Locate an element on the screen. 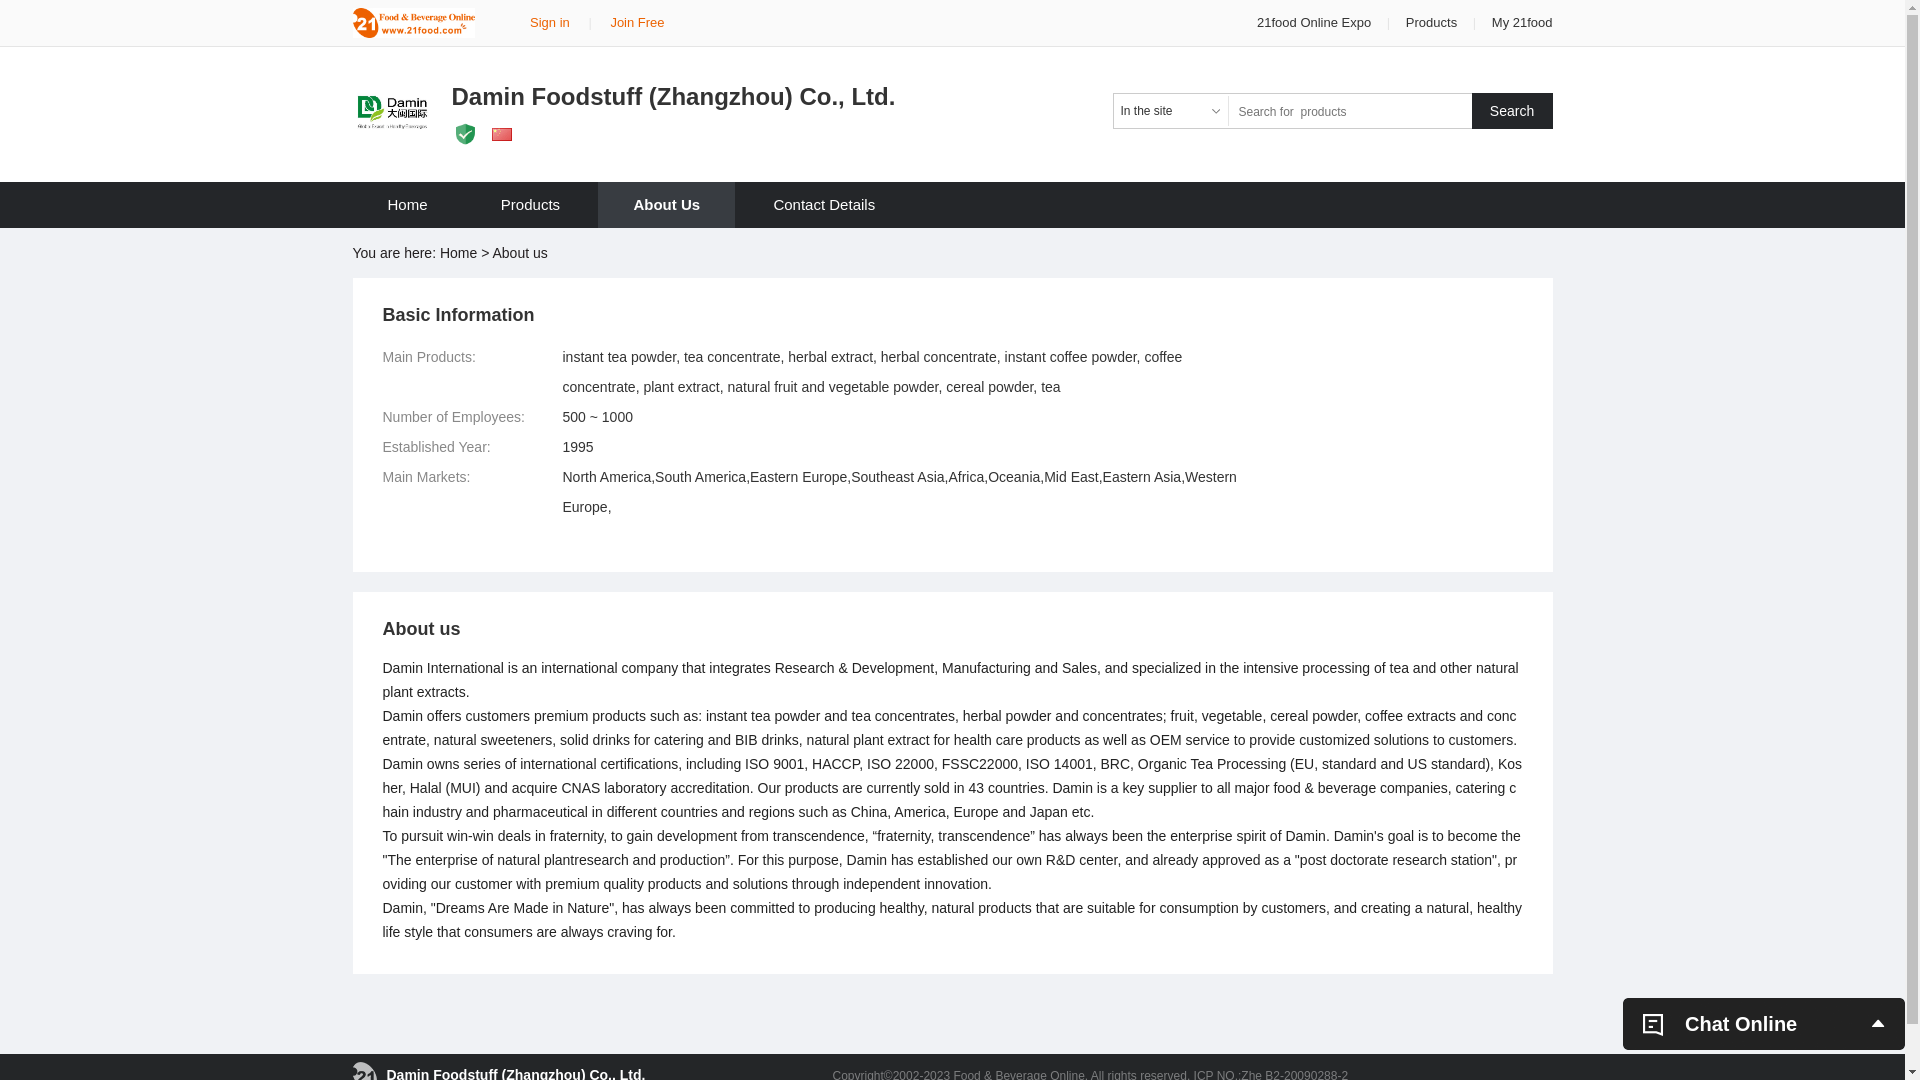 Image resolution: width=1920 pixels, height=1080 pixels. About Us is located at coordinates (666, 205).